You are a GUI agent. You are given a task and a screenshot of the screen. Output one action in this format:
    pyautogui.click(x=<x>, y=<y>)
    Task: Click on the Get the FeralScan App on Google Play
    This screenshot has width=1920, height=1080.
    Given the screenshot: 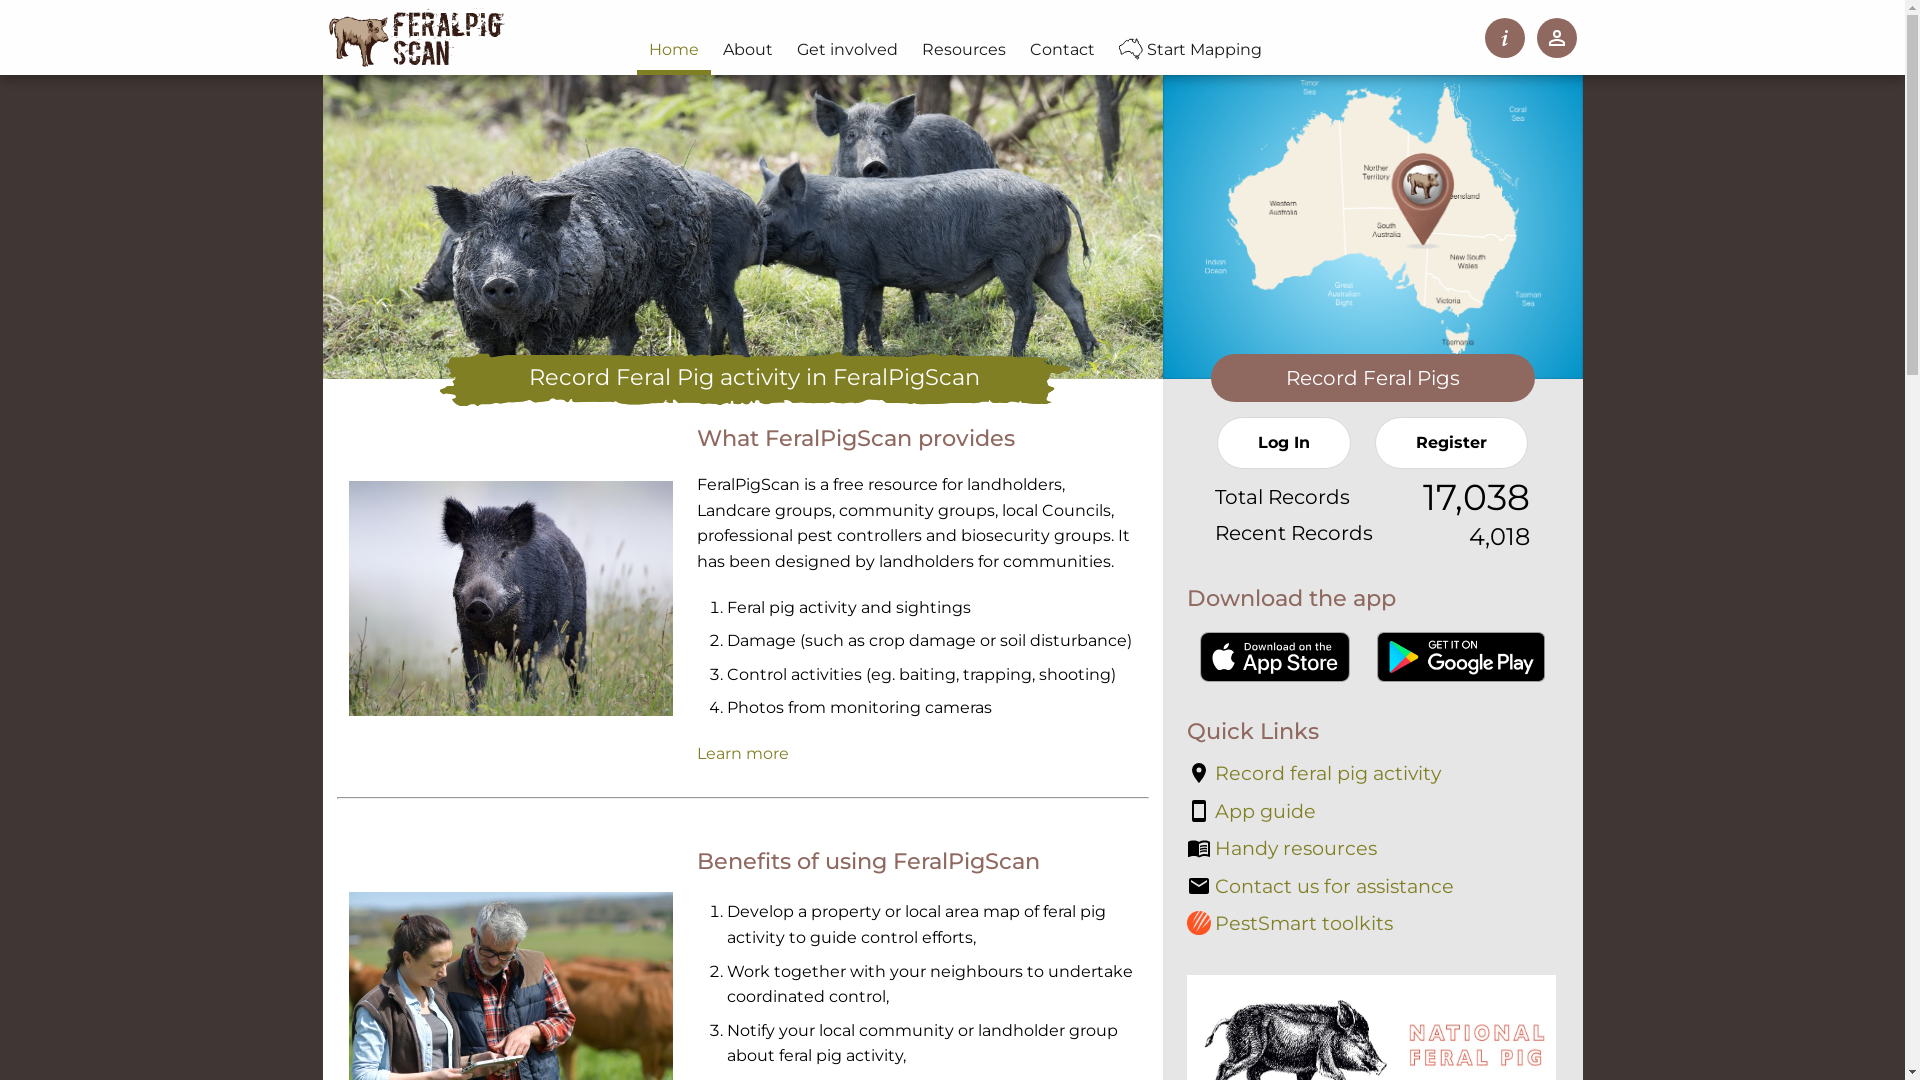 What is the action you would take?
    pyautogui.click(x=1461, y=657)
    